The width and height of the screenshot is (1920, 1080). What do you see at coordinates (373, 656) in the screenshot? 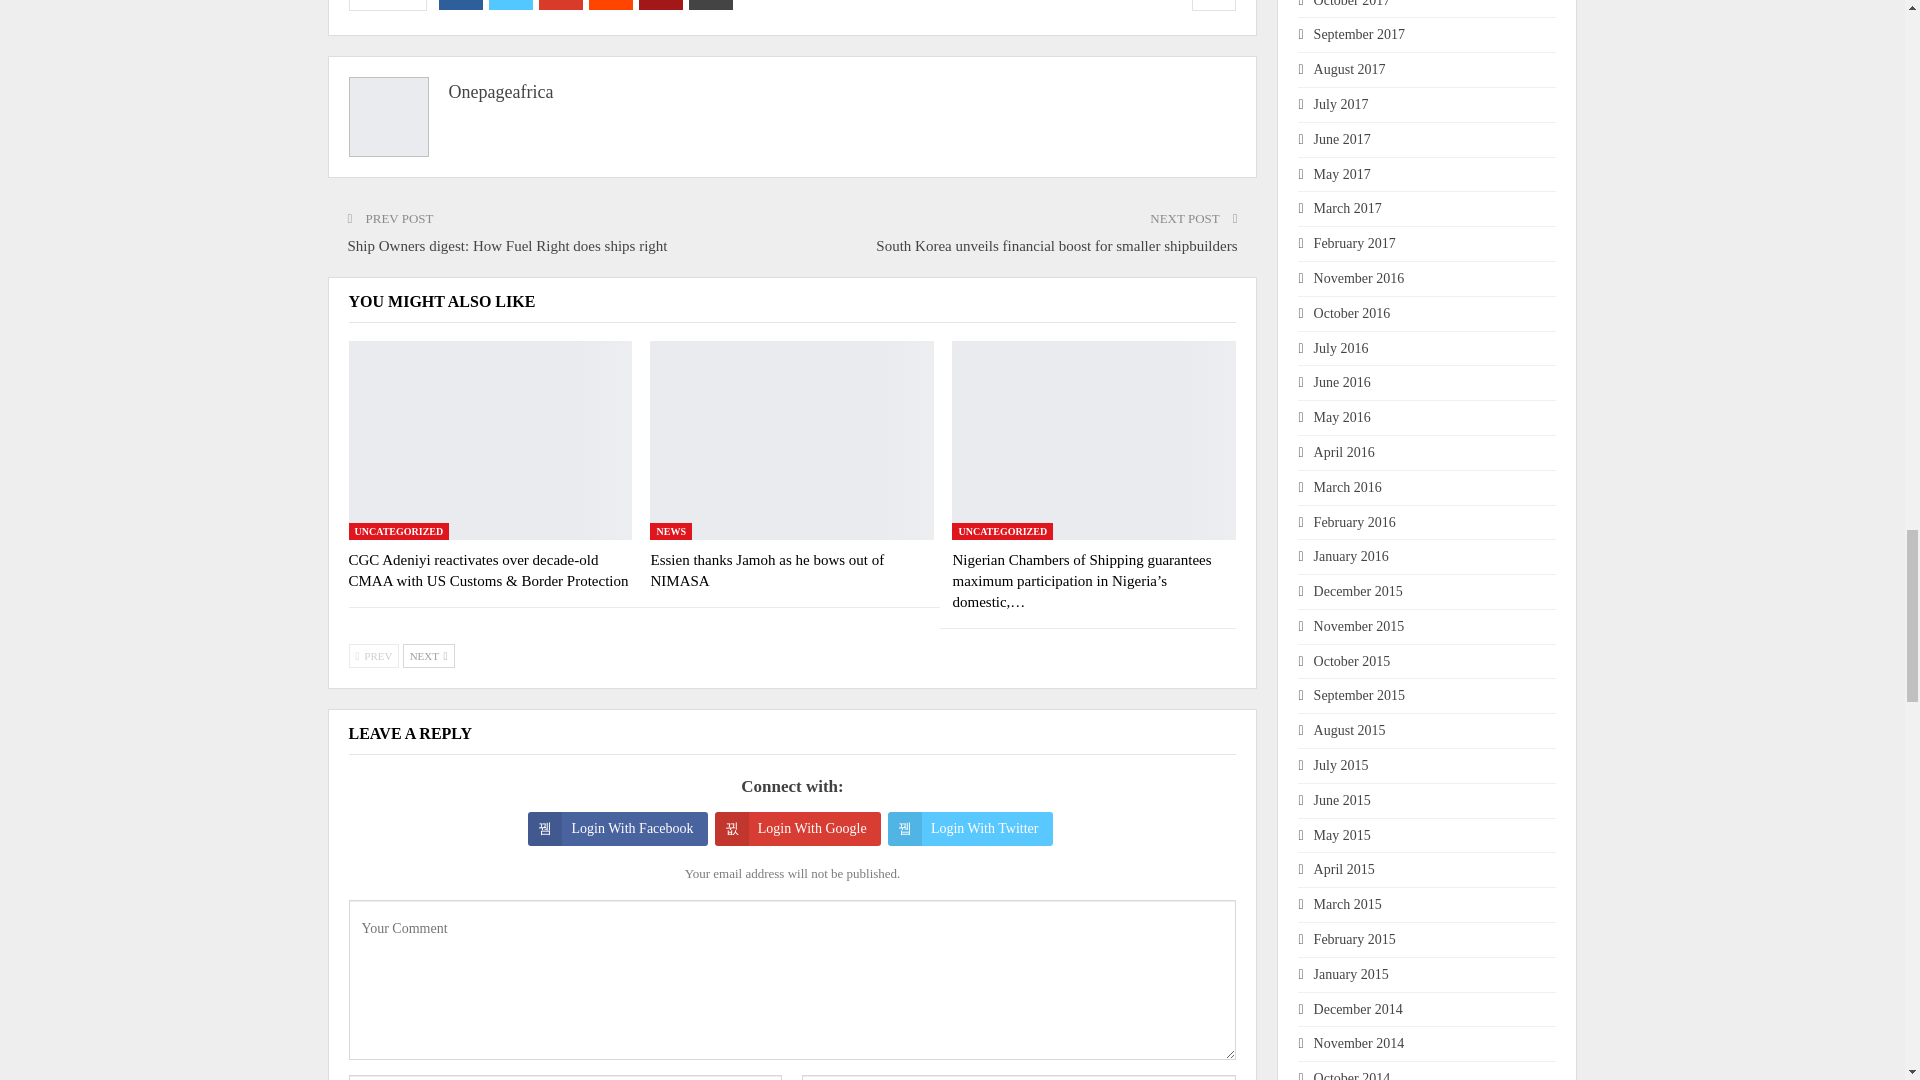
I see `Previous` at bounding box center [373, 656].